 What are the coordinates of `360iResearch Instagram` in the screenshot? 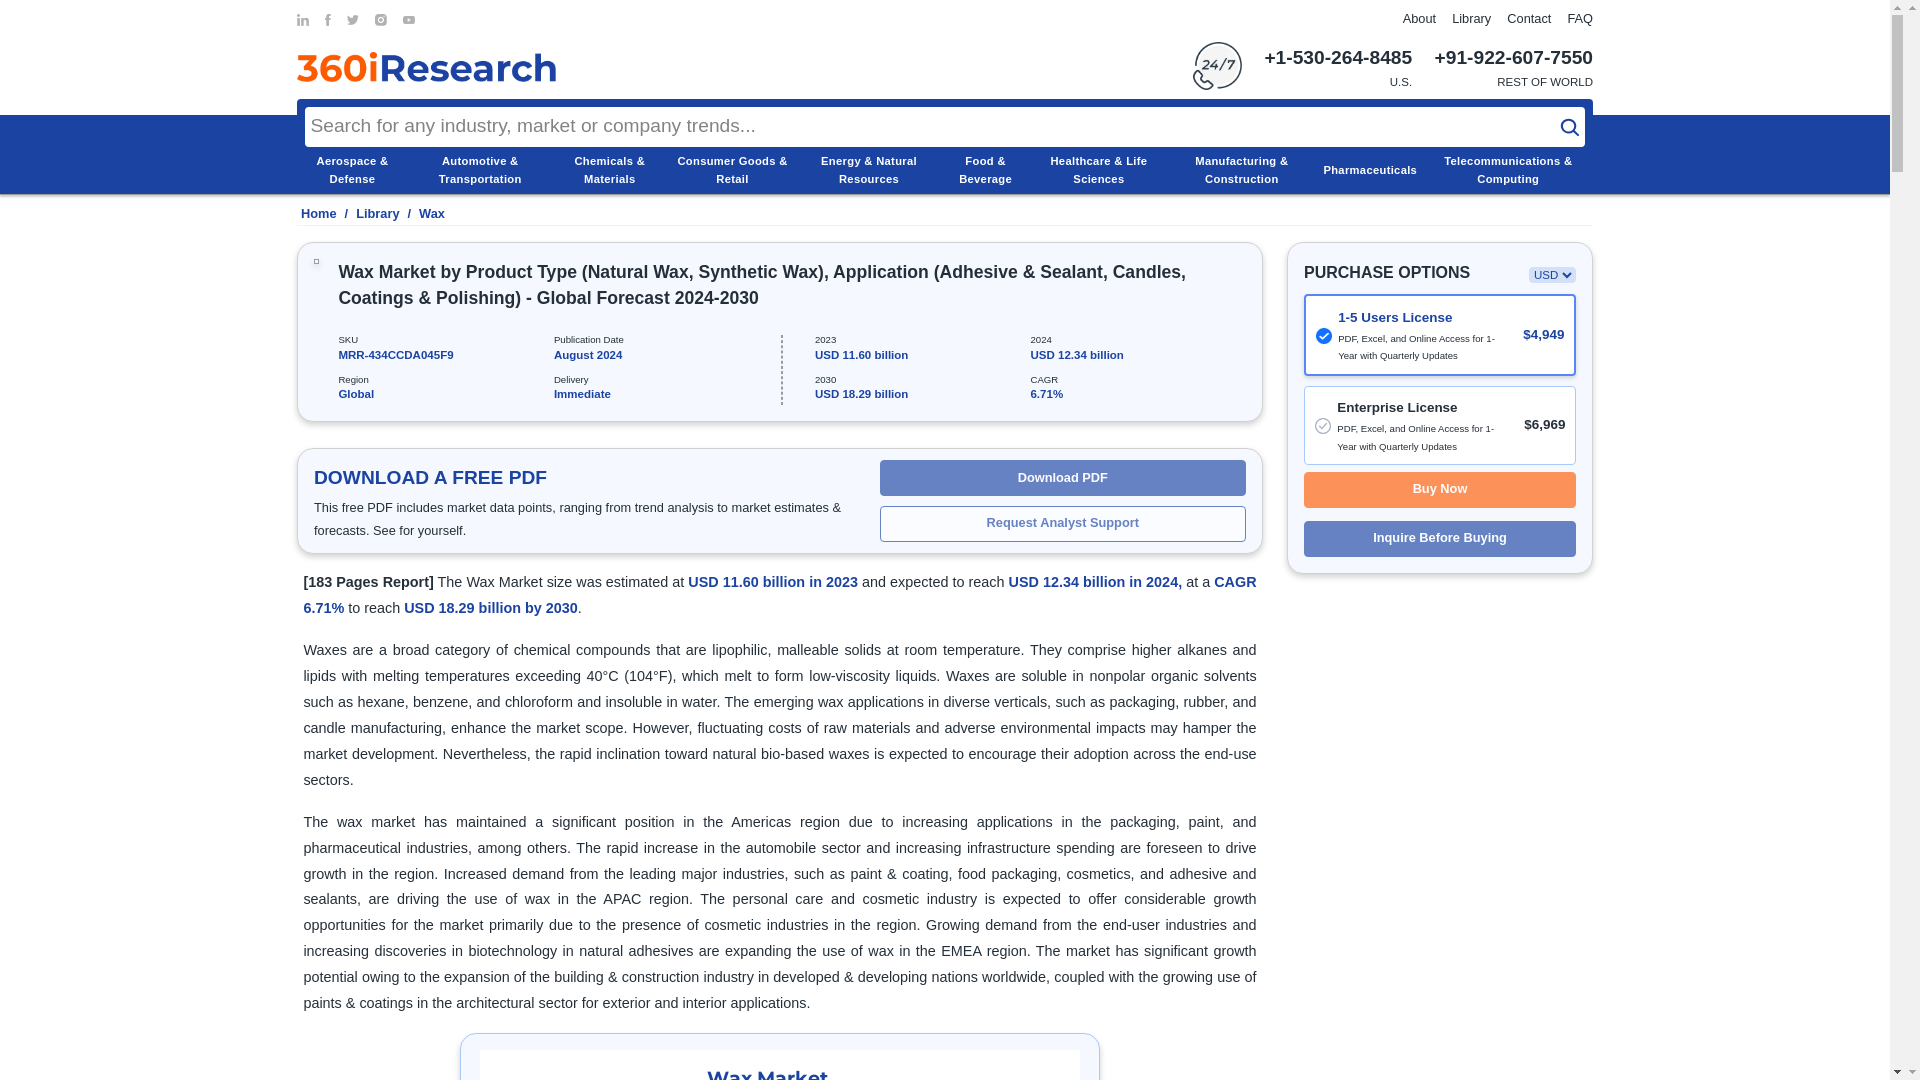 It's located at (380, 20).